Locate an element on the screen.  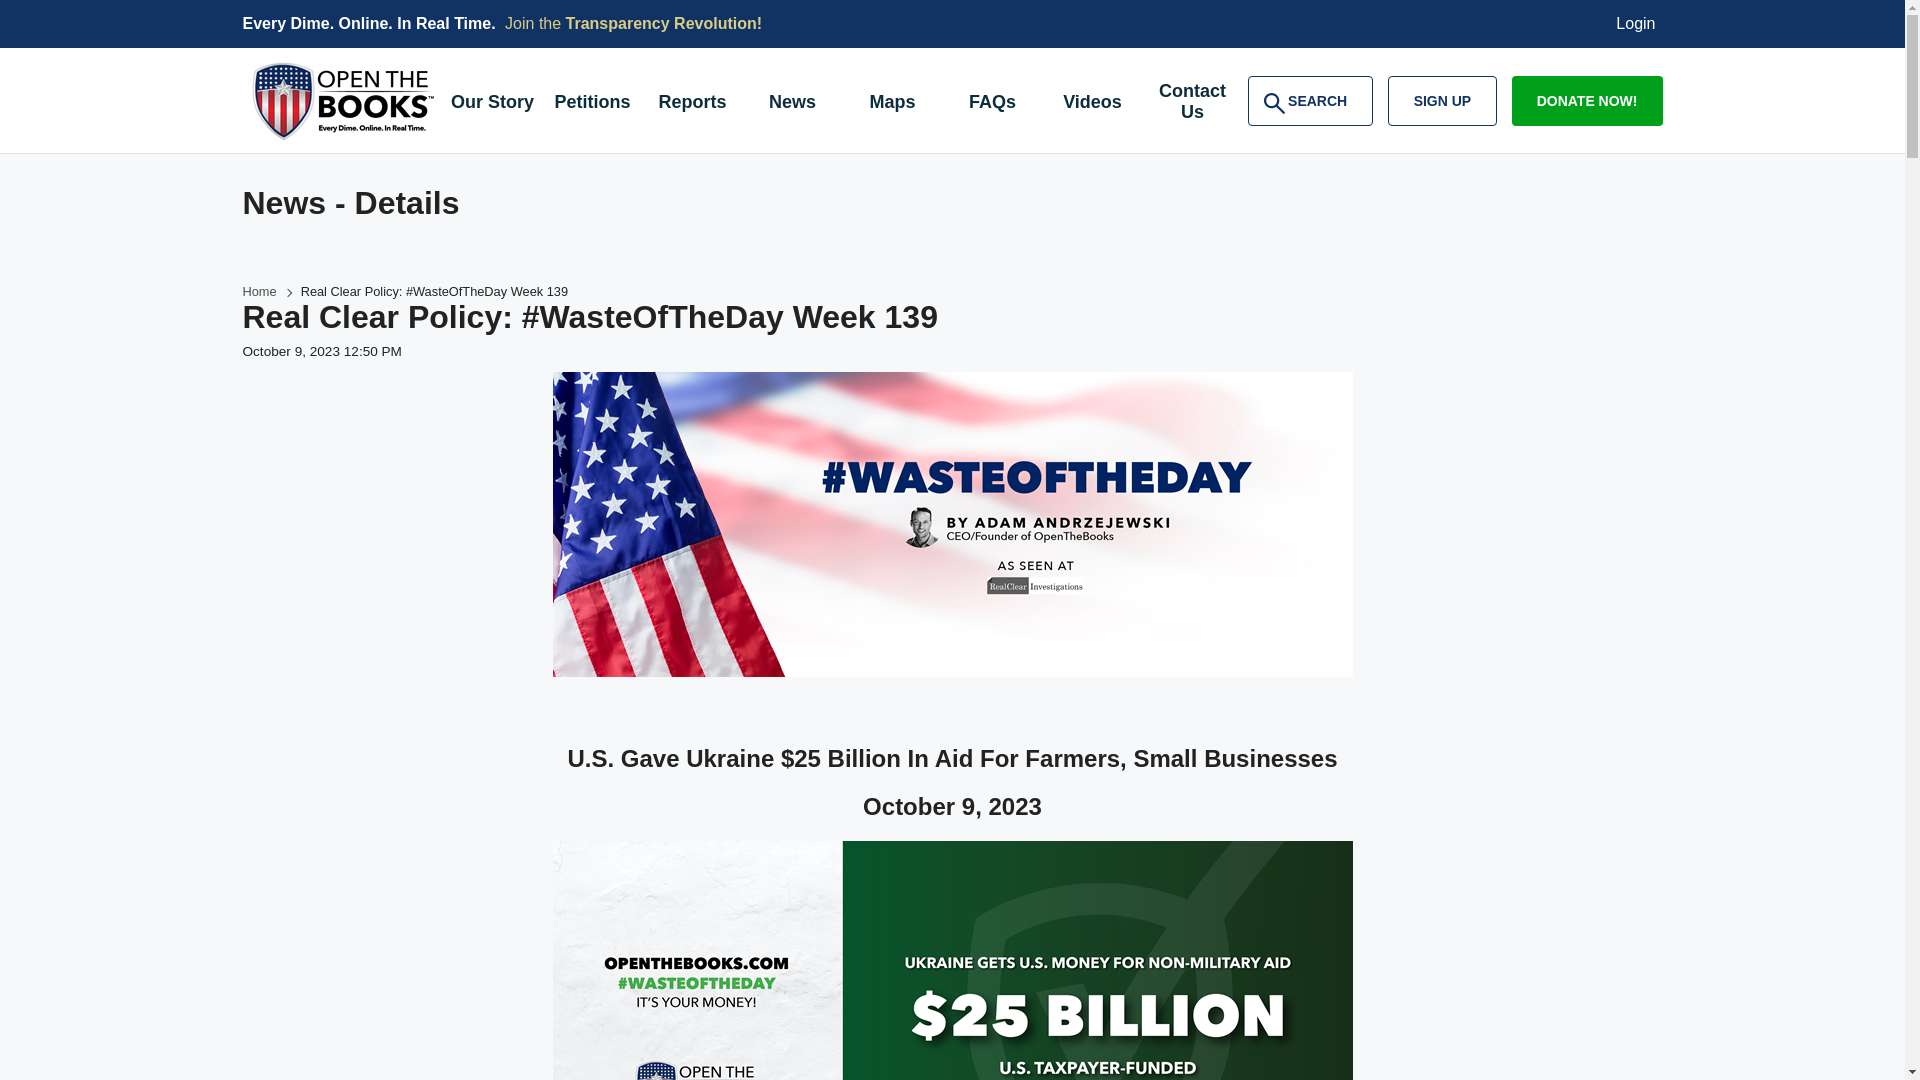
Videos is located at coordinates (892, 104).